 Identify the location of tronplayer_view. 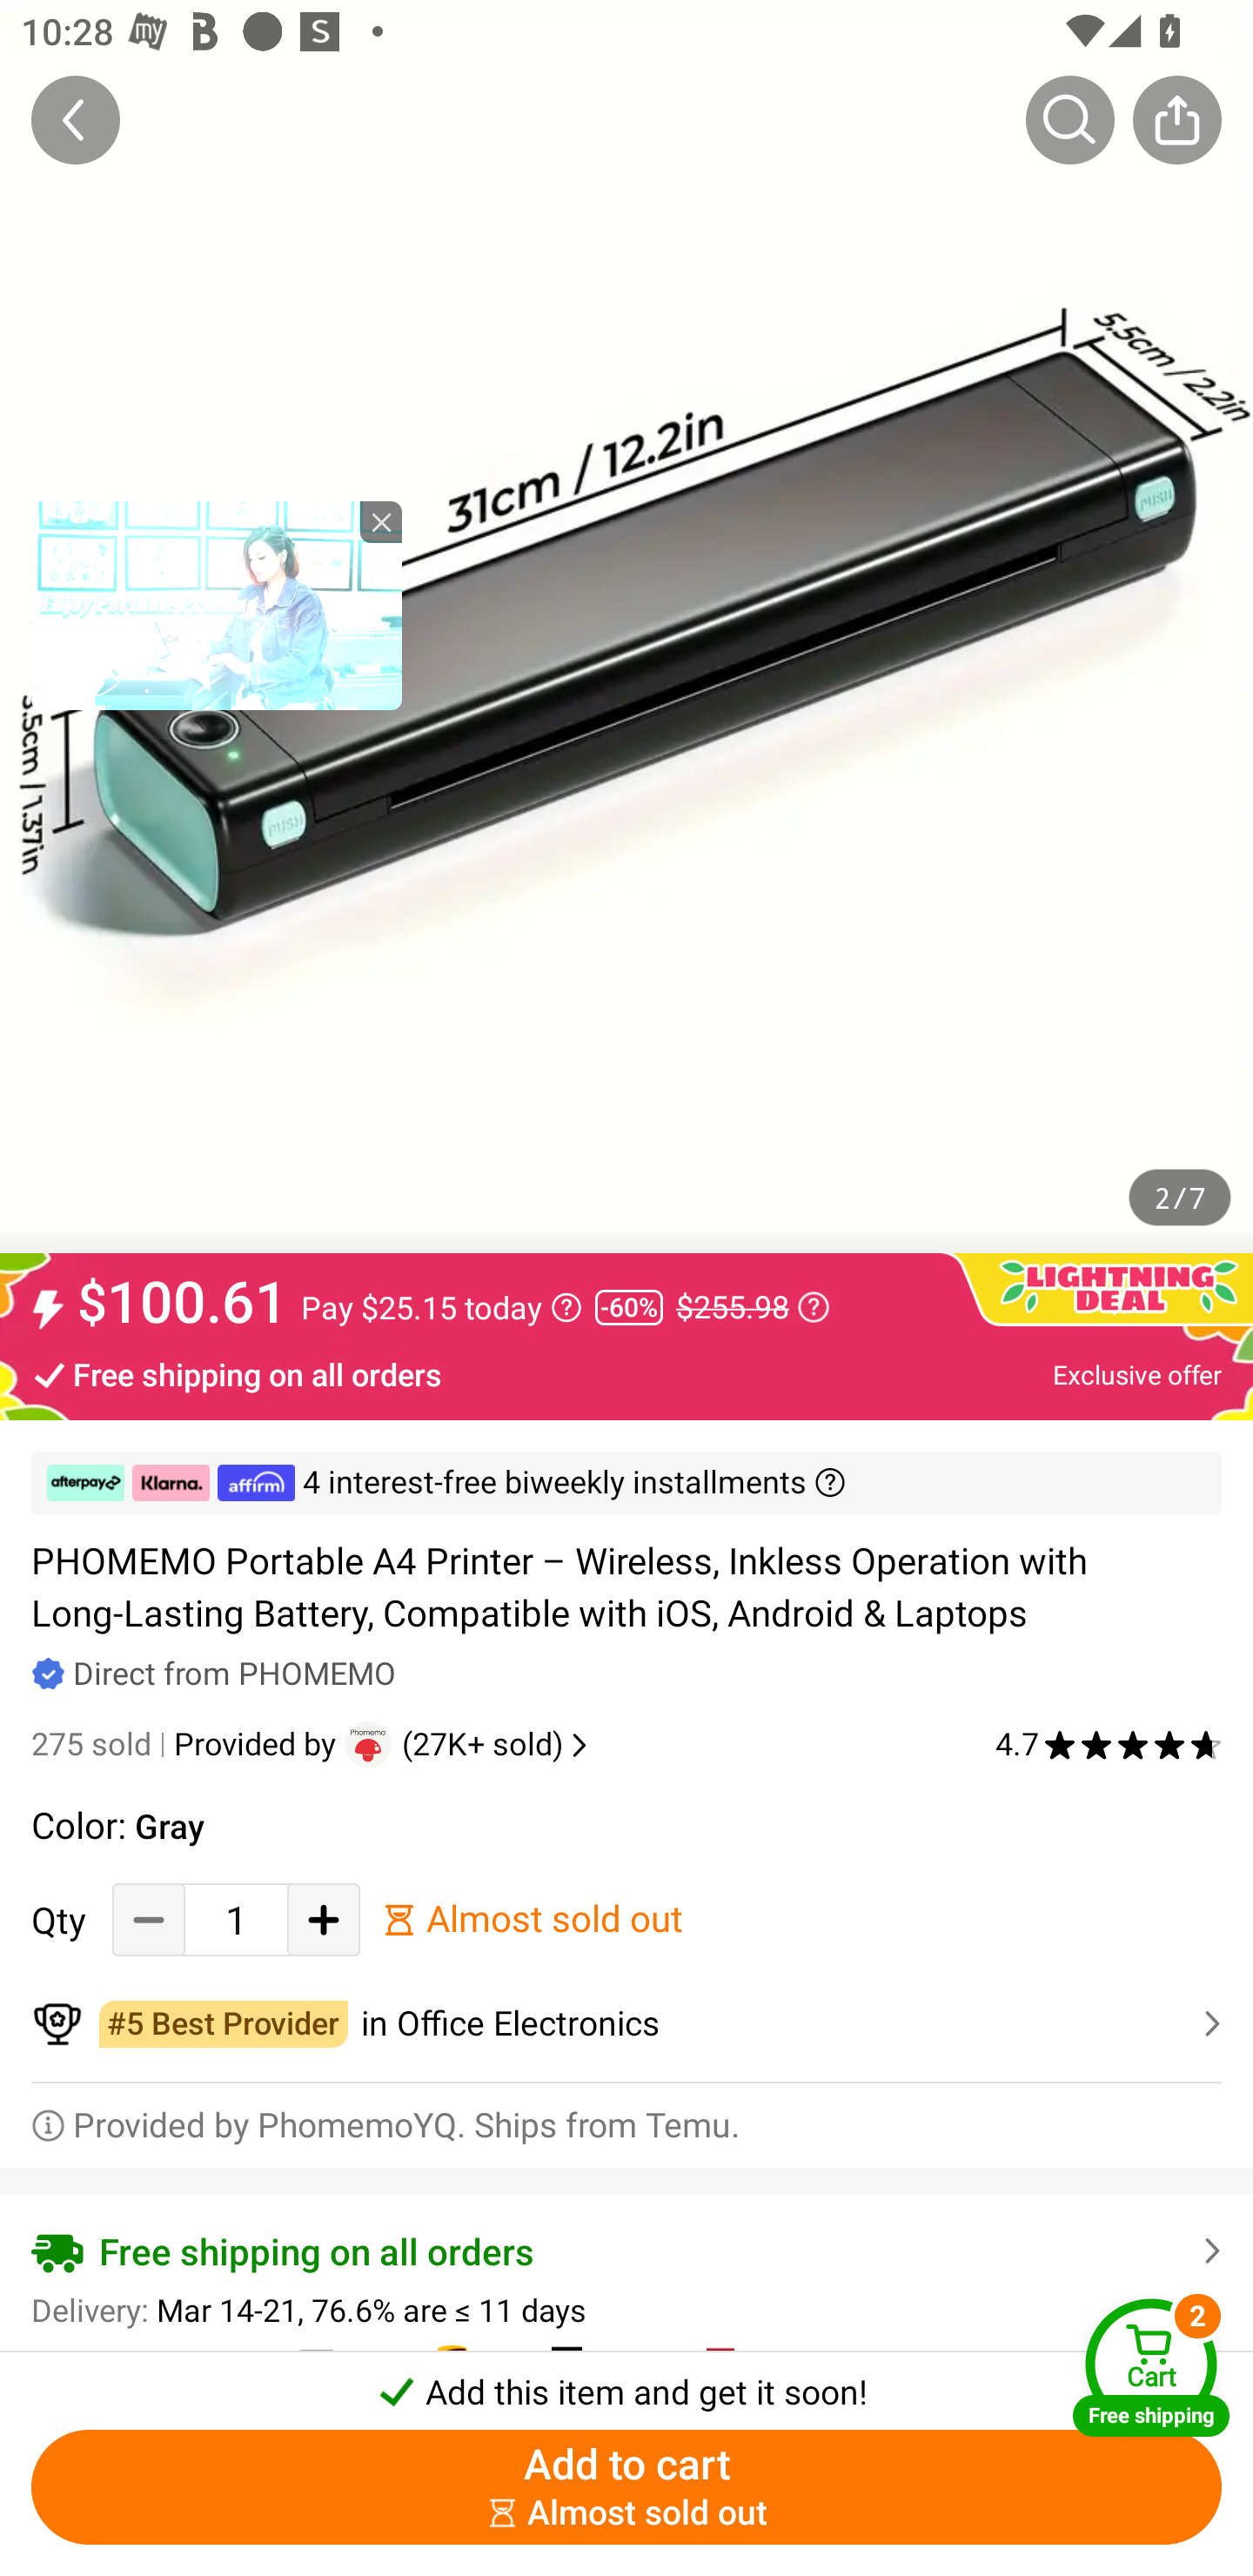
(217, 605).